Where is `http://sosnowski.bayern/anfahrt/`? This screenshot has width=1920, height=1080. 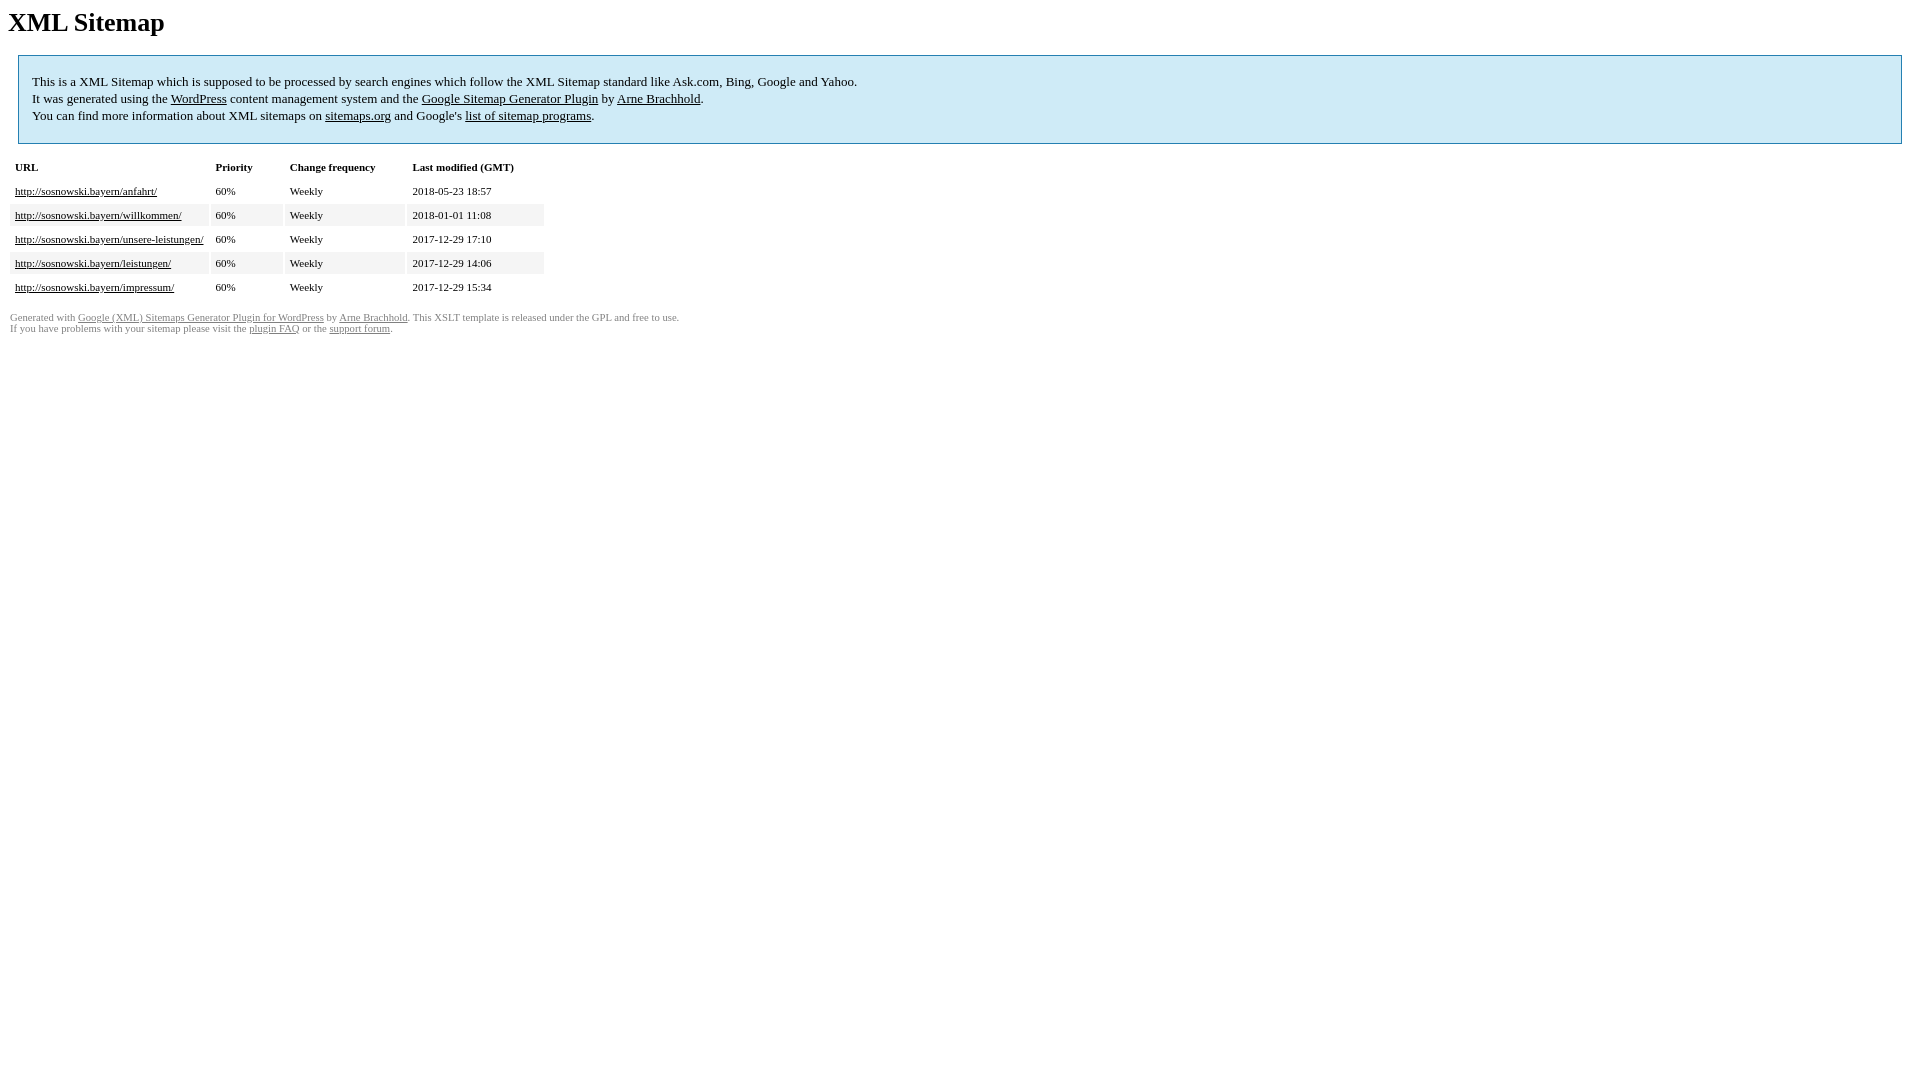 http://sosnowski.bayern/anfahrt/ is located at coordinates (86, 191).